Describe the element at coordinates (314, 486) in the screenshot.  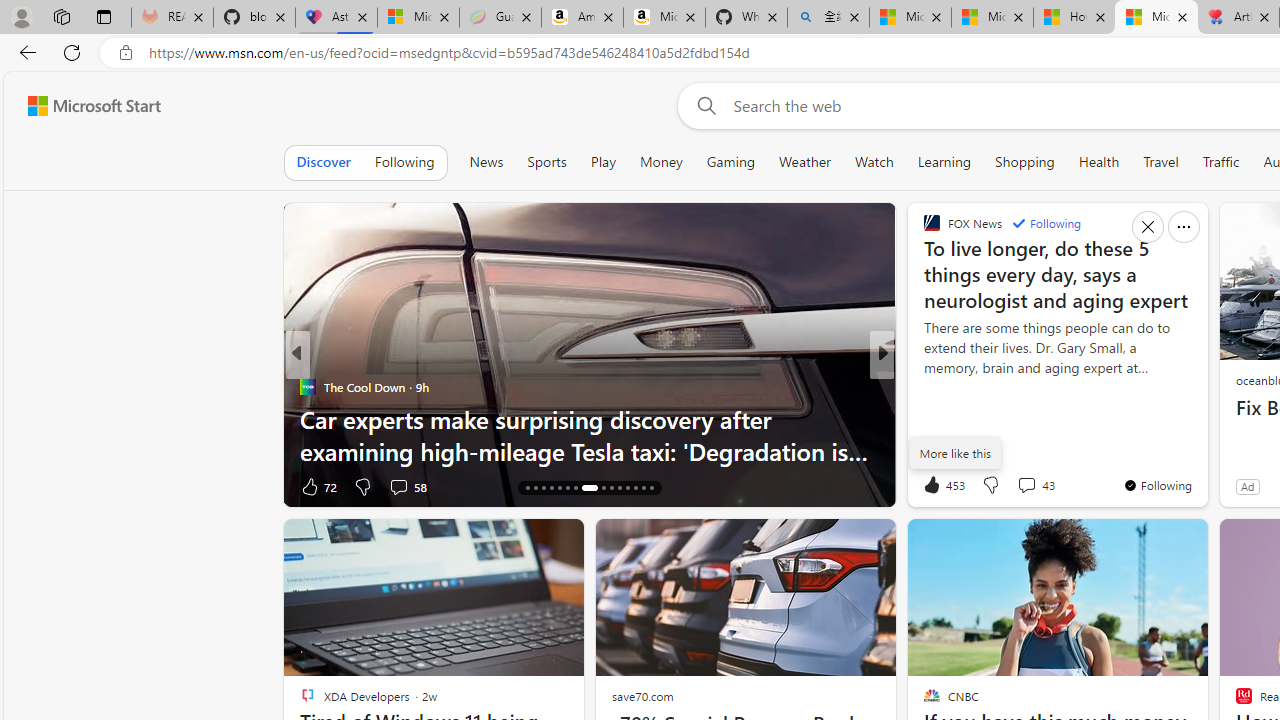
I see `8 Like` at that location.